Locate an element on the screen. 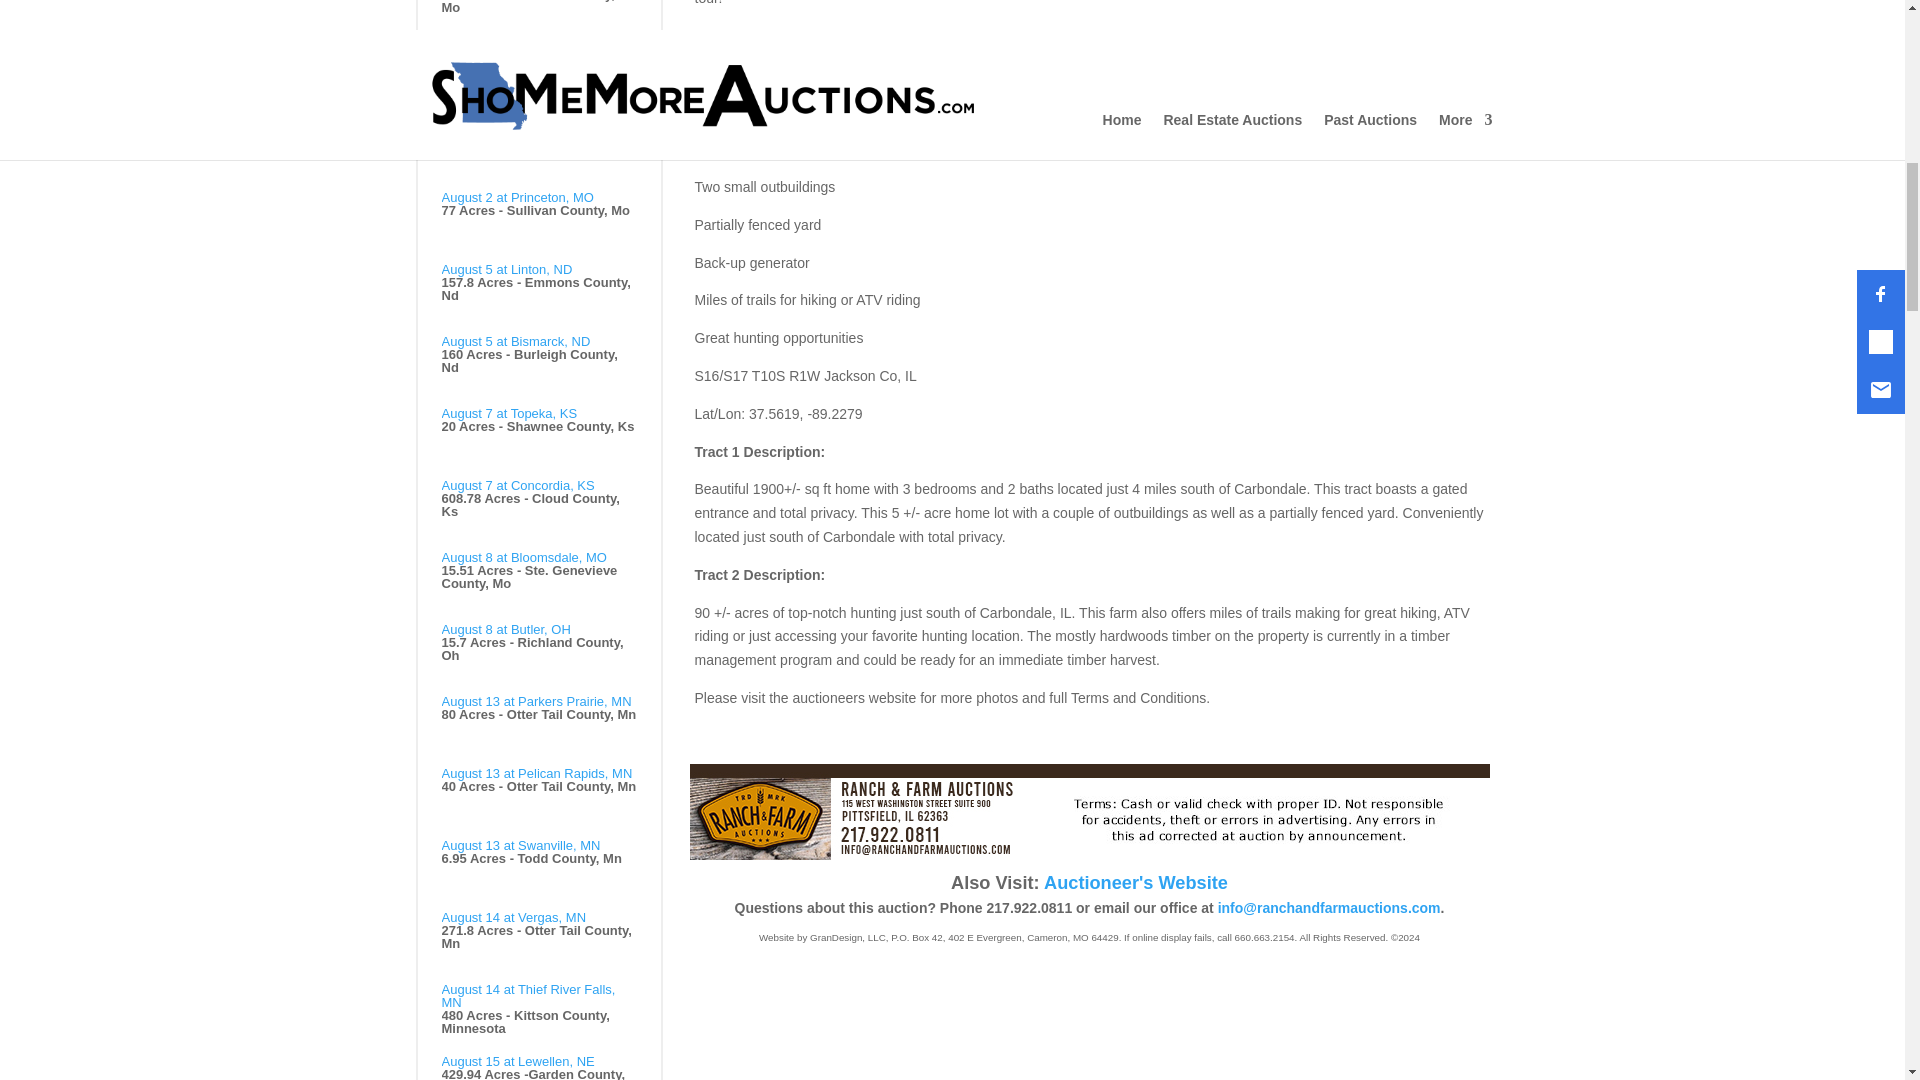  August 2 at Princeton, MO is located at coordinates (517, 53).